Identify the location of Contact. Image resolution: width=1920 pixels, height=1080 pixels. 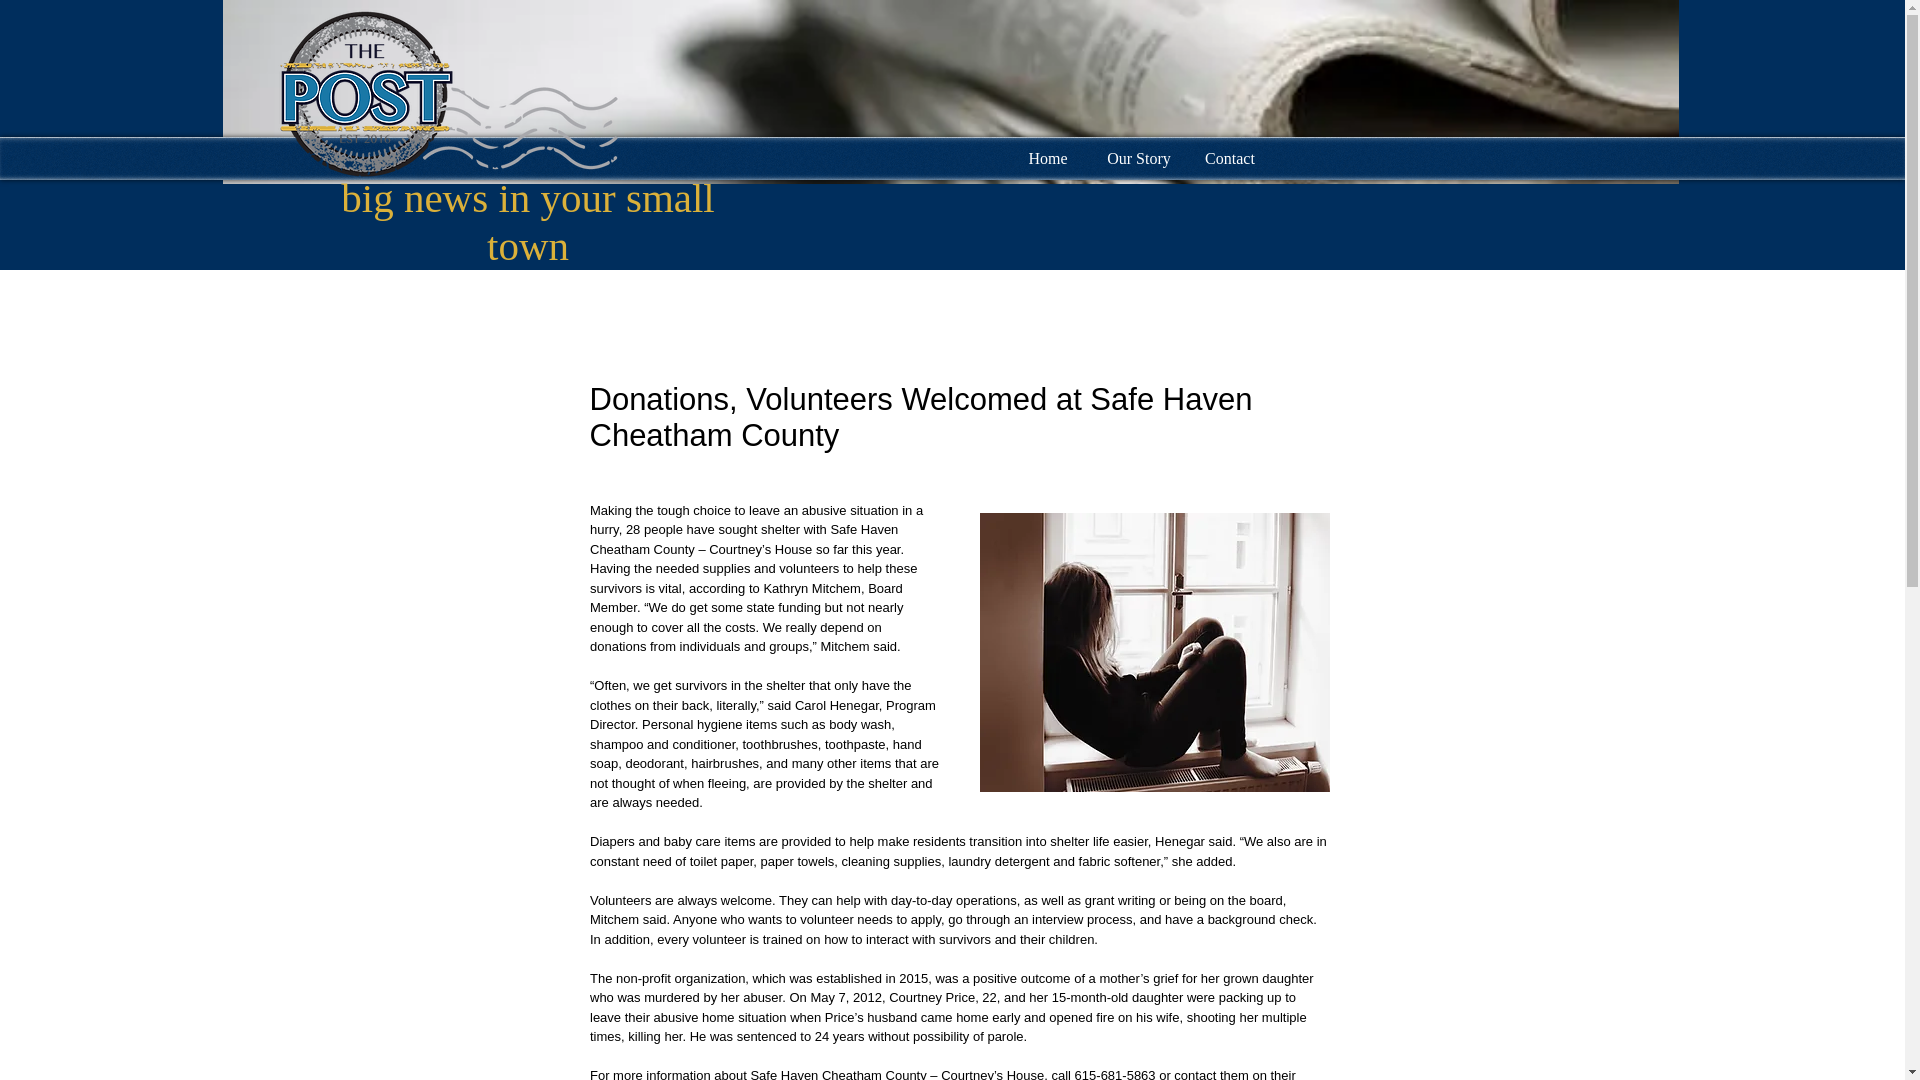
(1229, 156).